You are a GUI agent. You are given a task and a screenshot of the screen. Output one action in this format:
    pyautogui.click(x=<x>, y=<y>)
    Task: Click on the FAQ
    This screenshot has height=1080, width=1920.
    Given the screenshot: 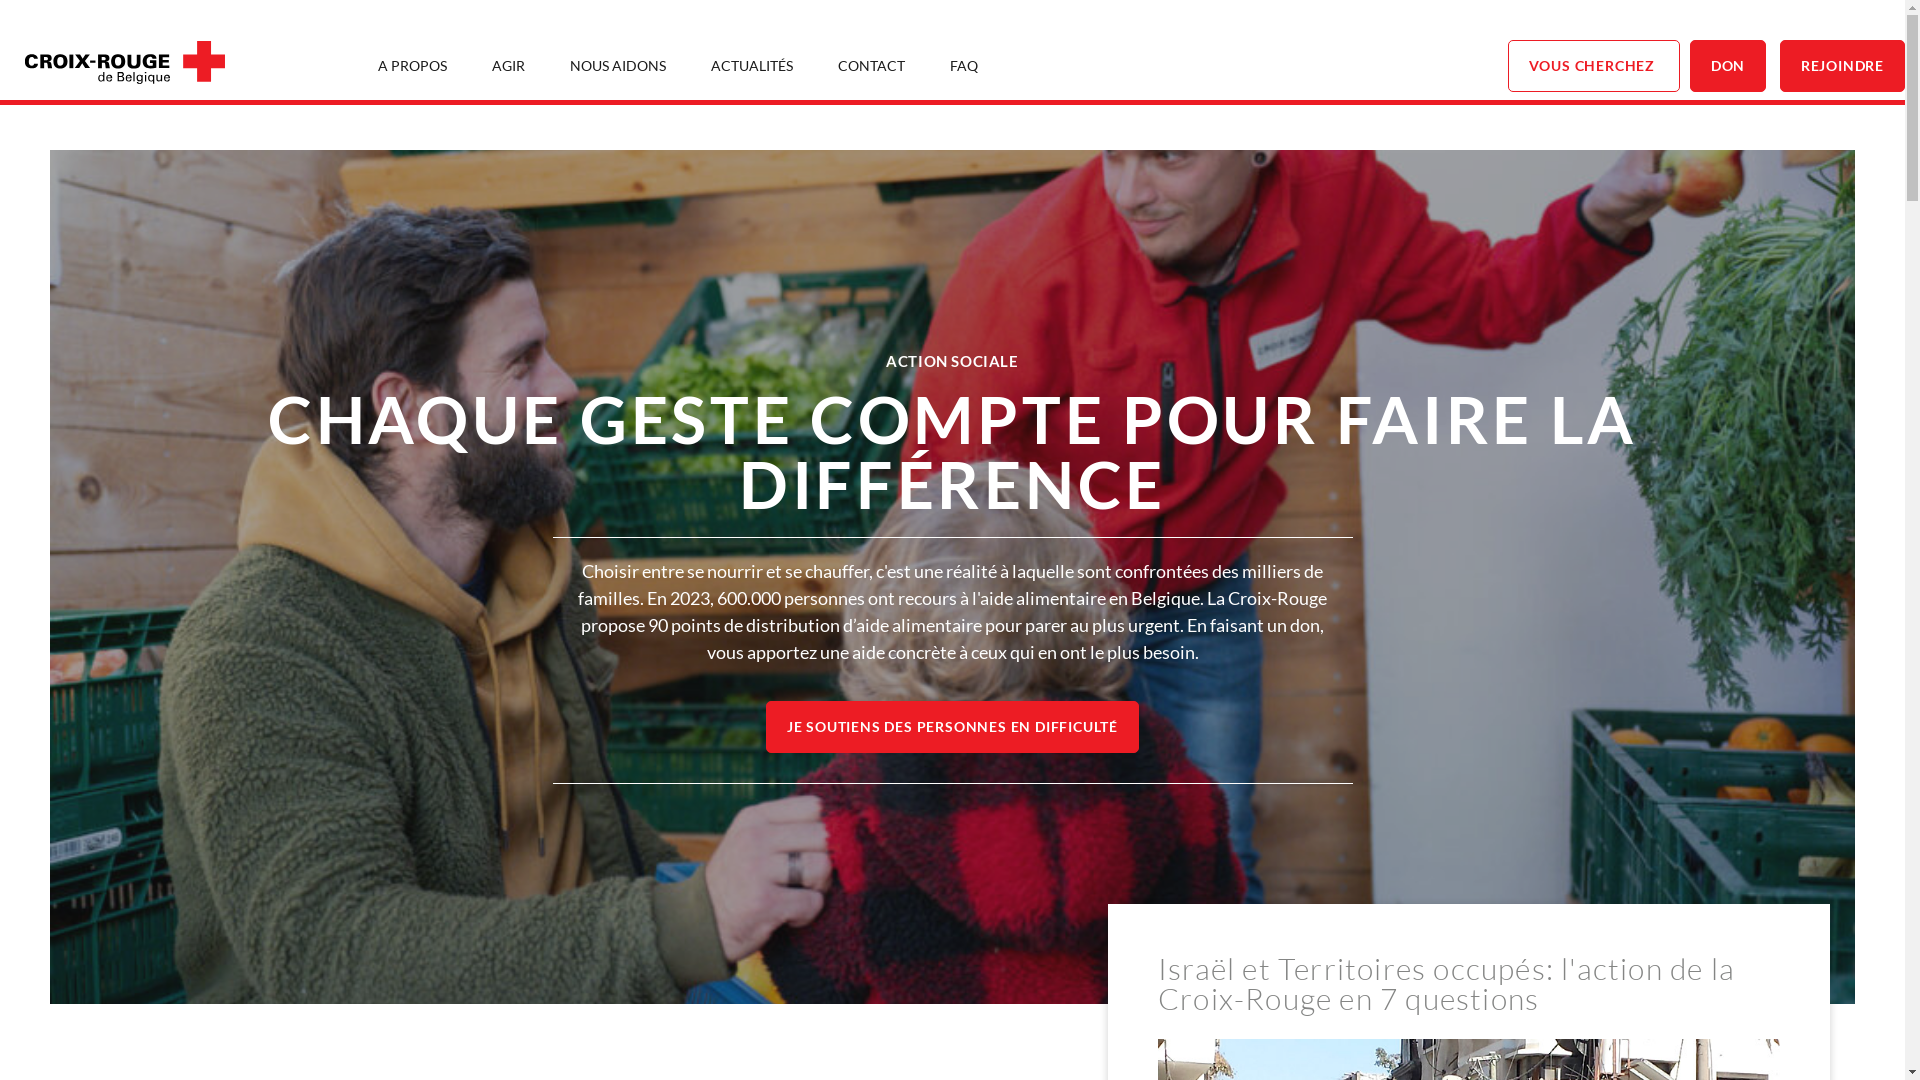 What is the action you would take?
    pyautogui.click(x=964, y=66)
    